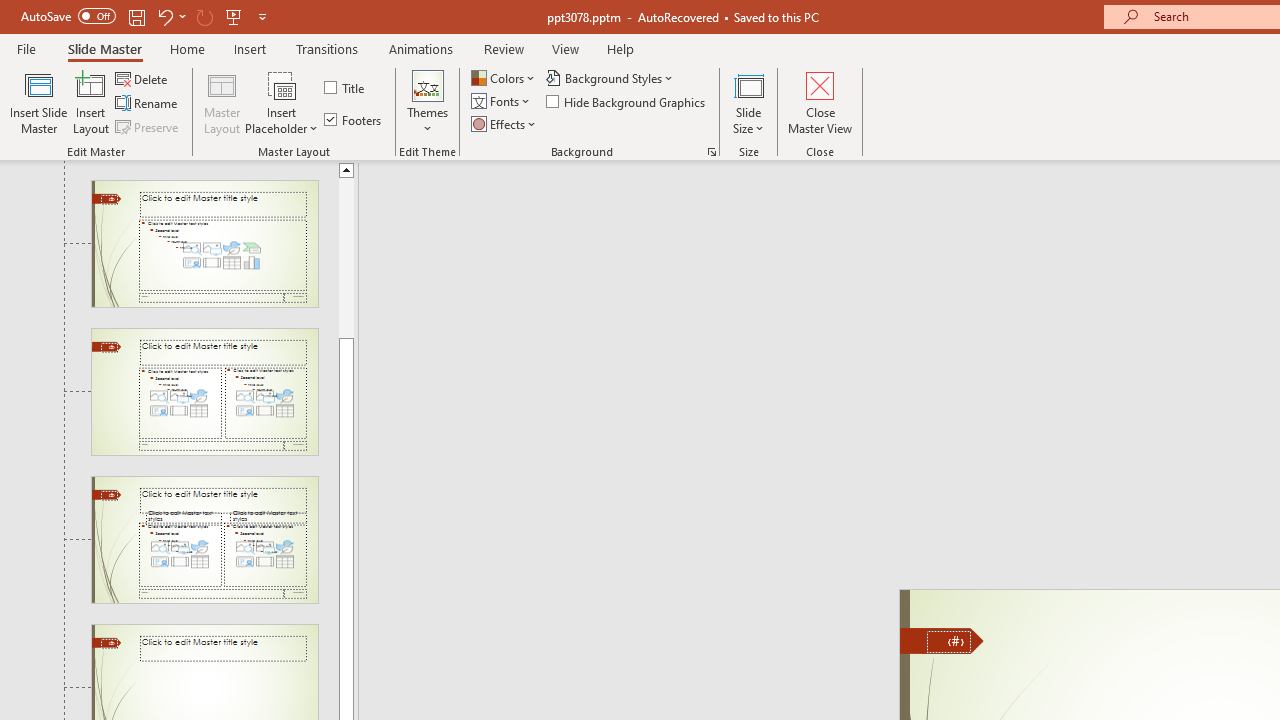  Describe the element at coordinates (204, 392) in the screenshot. I see `Slide Two Content Layout: used by no slides` at that location.